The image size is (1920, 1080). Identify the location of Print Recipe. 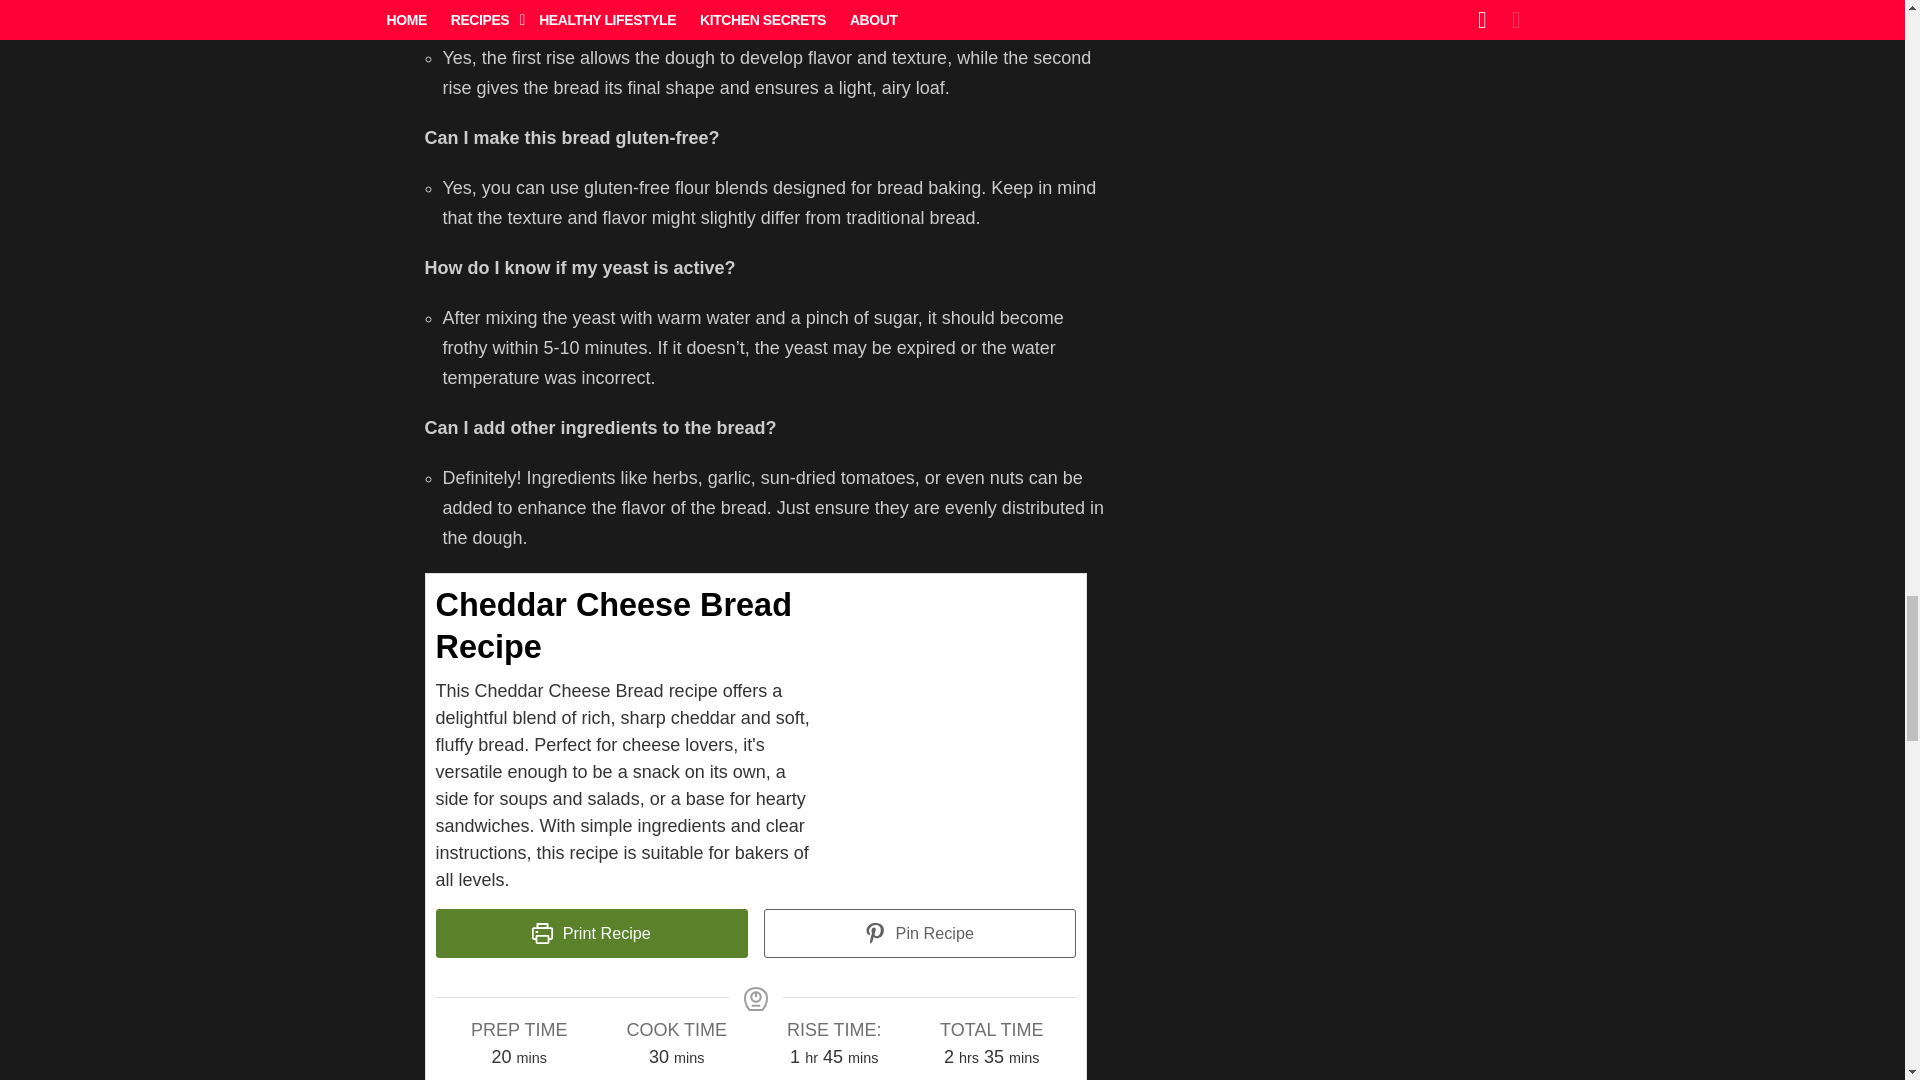
(592, 933).